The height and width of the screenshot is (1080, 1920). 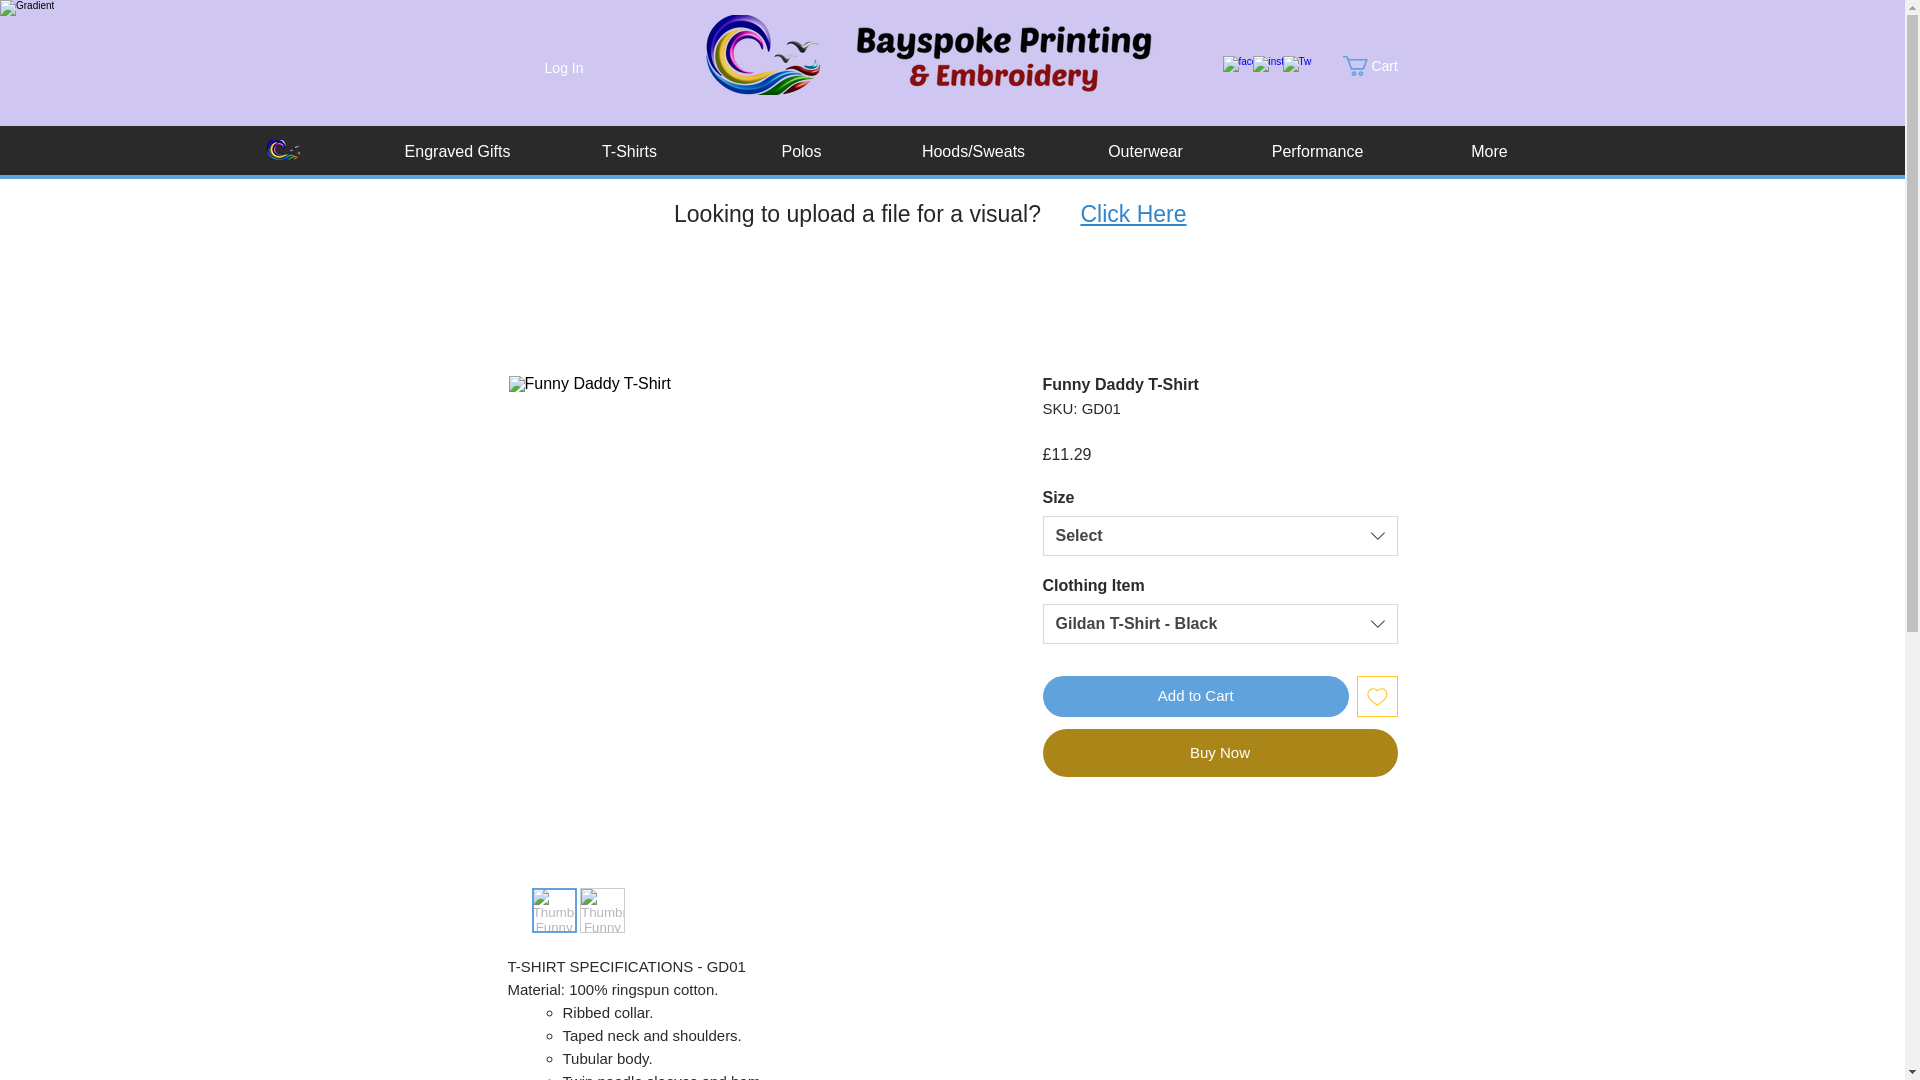 What do you see at coordinates (564, 68) in the screenshot?
I see `Log In` at bounding box center [564, 68].